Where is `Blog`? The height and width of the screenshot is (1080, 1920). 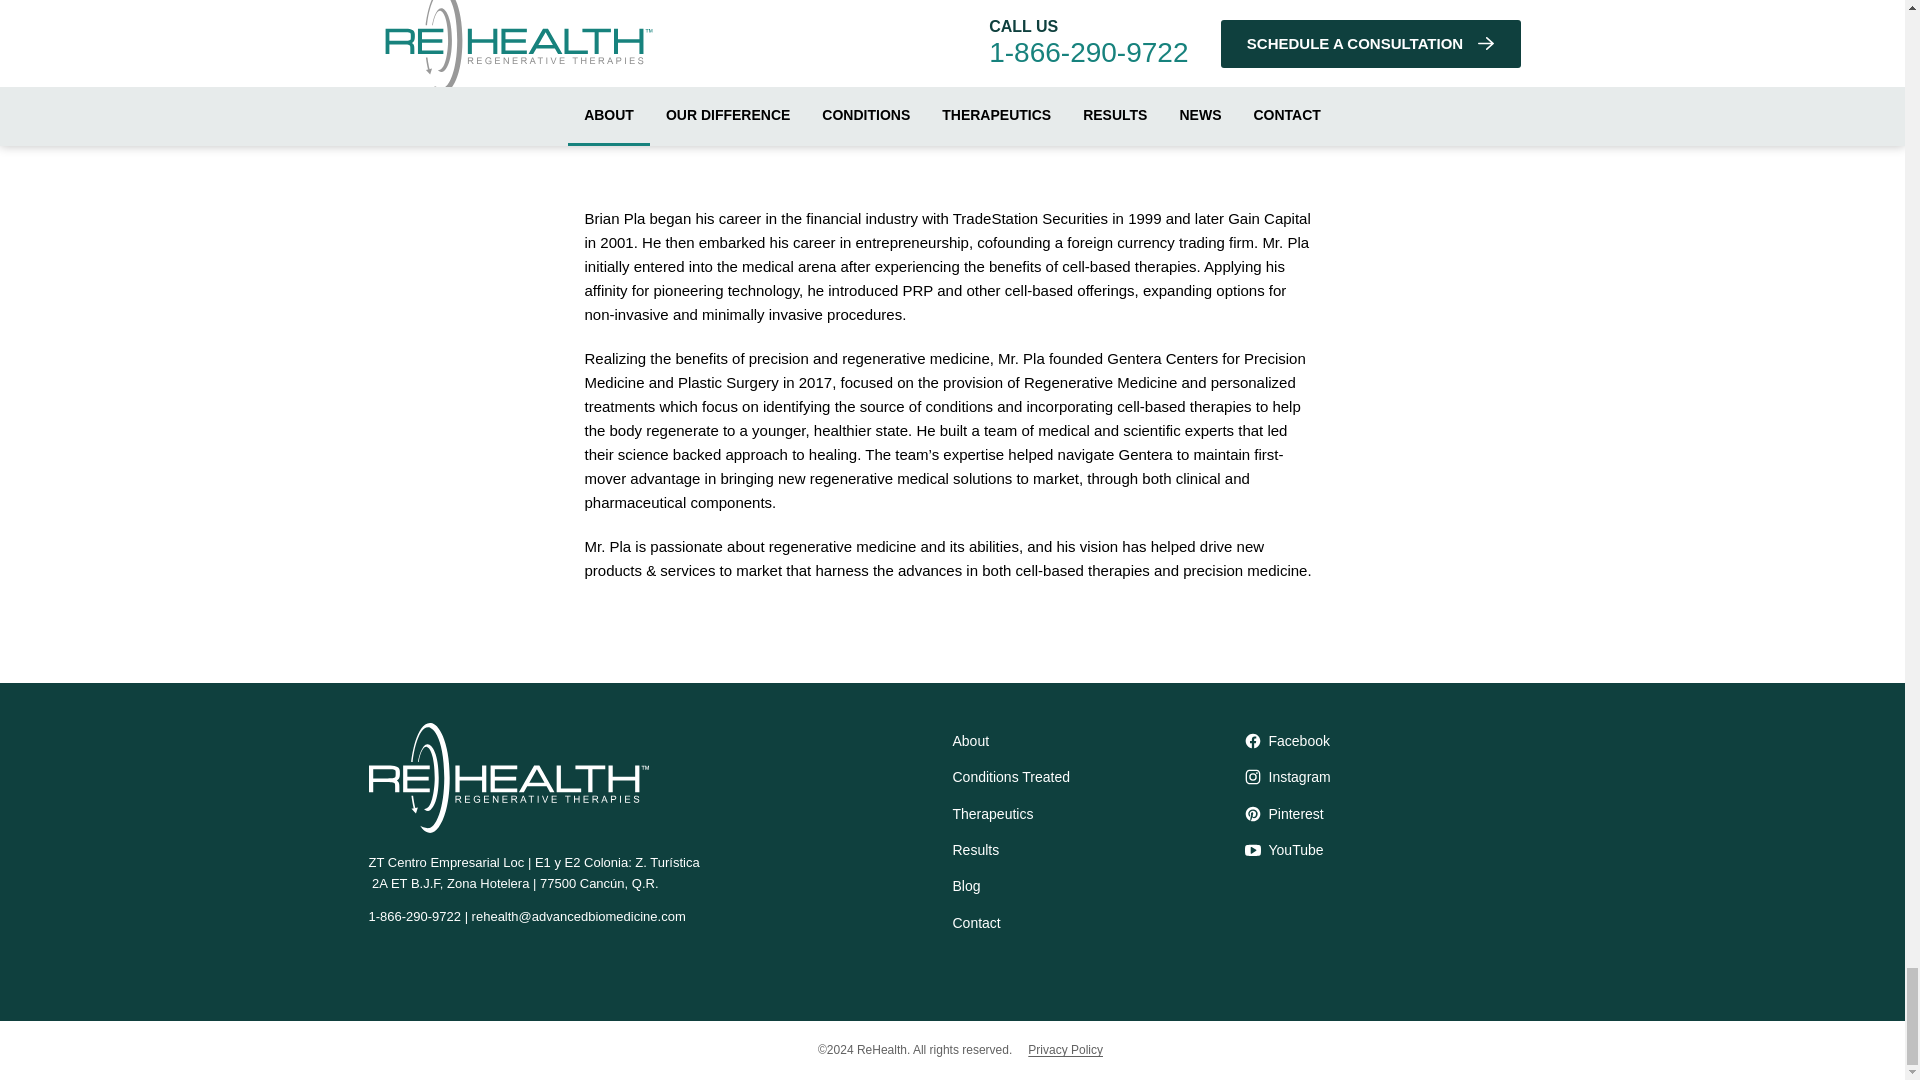 Blog is located at coordinates (1098, 886).